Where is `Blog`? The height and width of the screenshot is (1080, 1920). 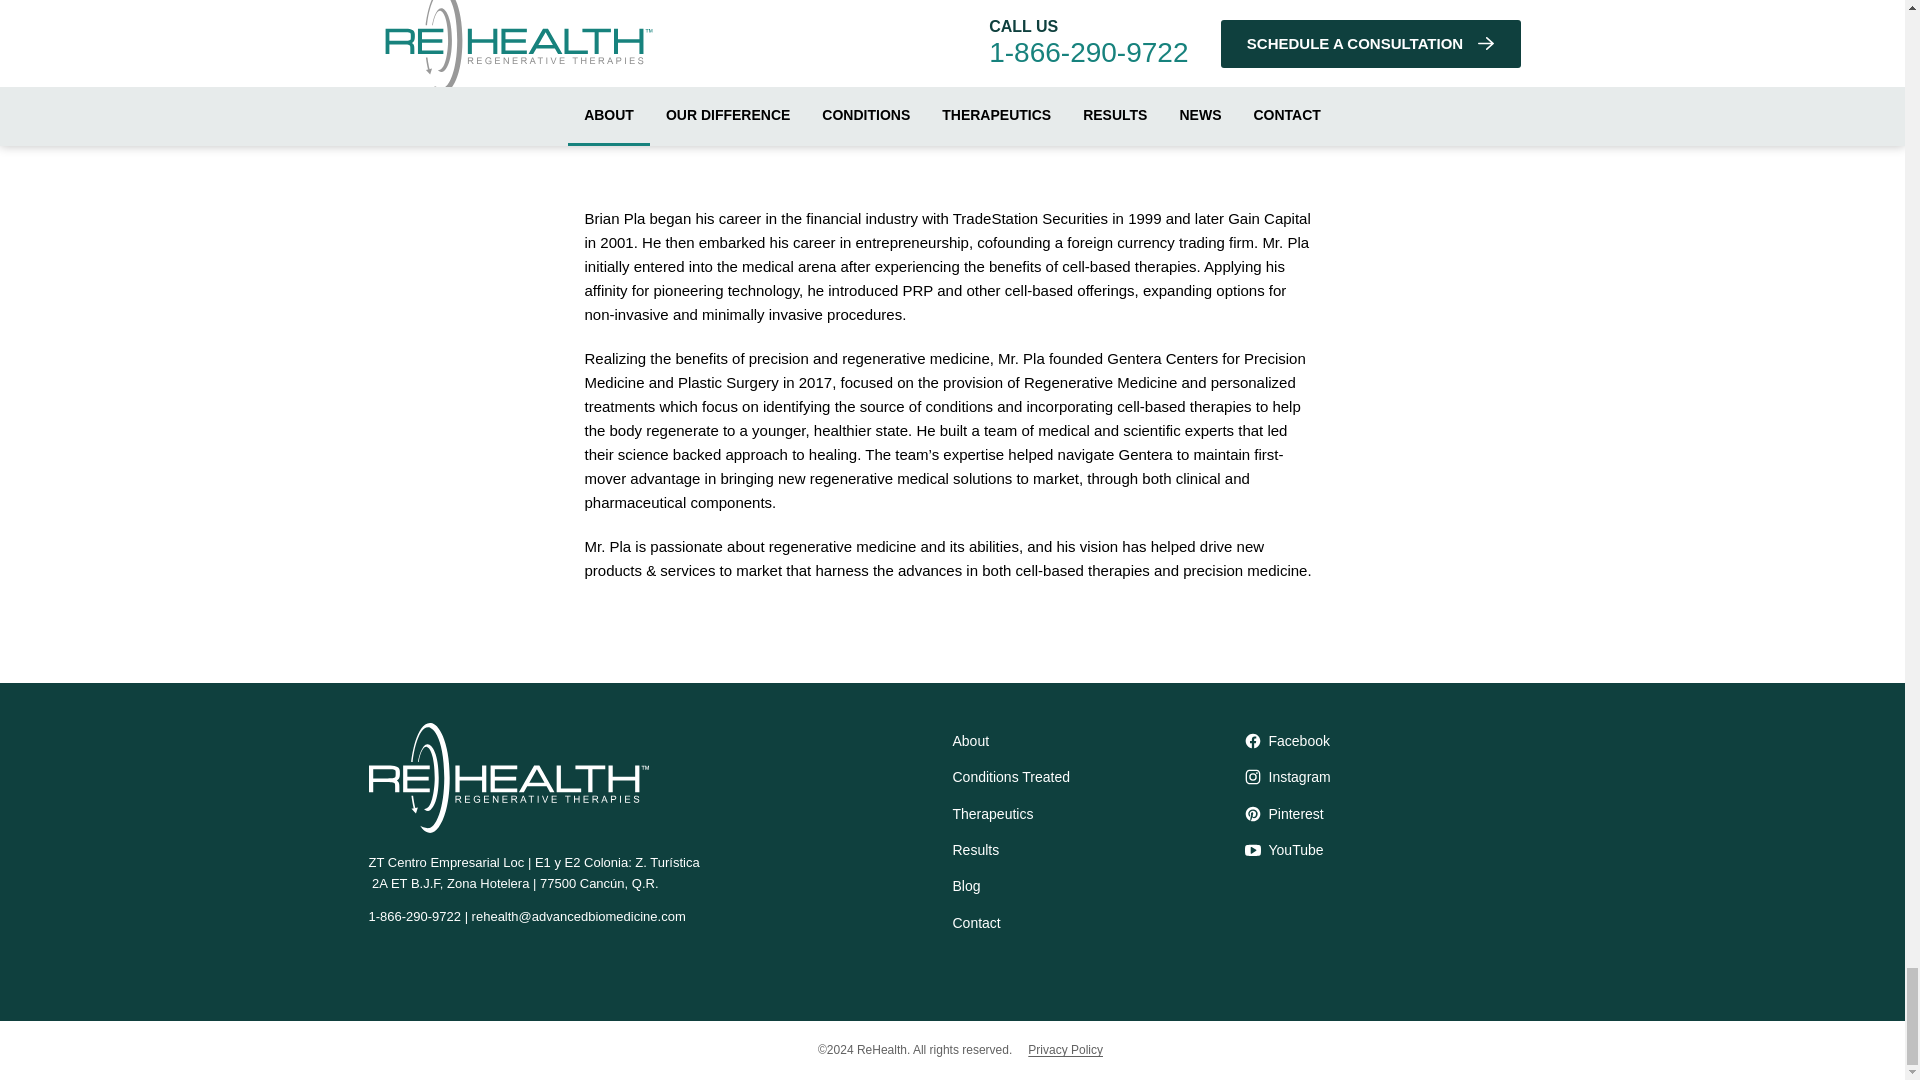 Blog is located at coordinates (1098, 886).